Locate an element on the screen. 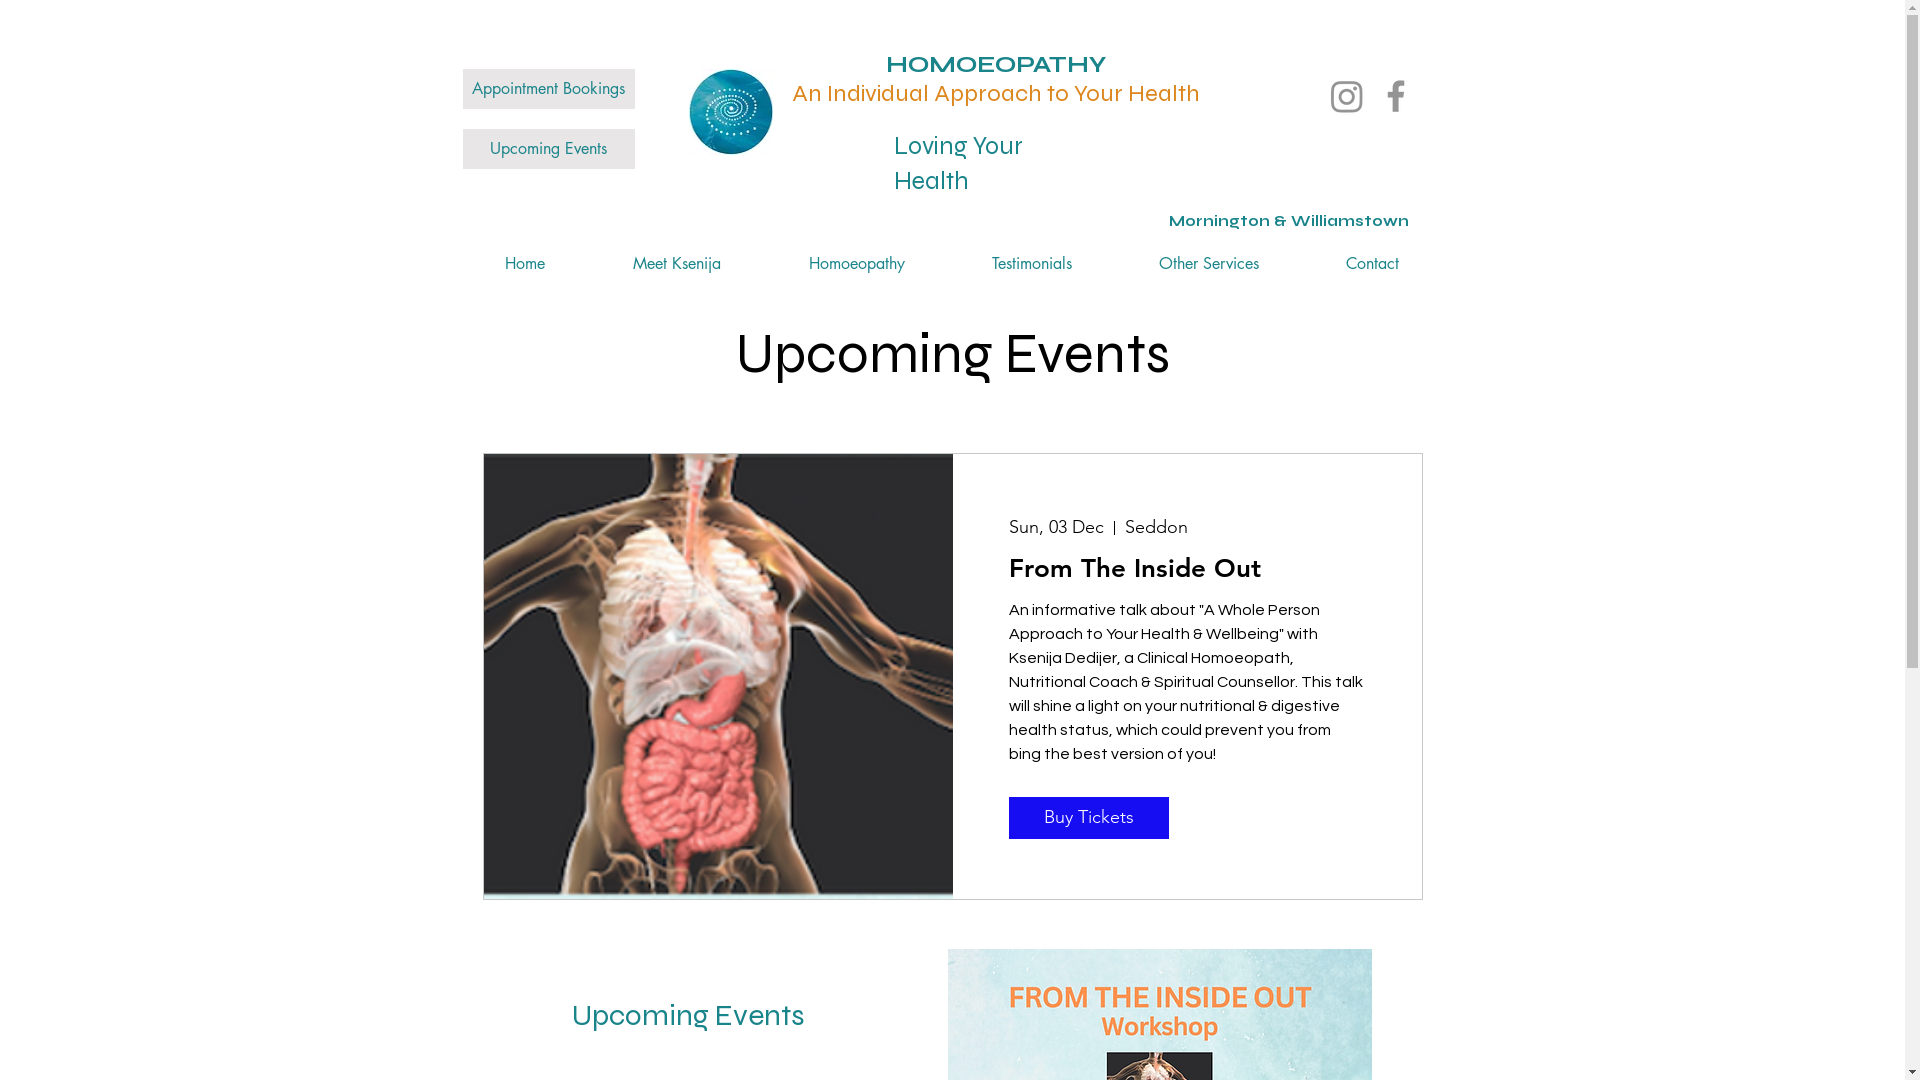 This screenshot has width=1920, height=1080. Appointment Bookings is located at coordinates (548, 89).